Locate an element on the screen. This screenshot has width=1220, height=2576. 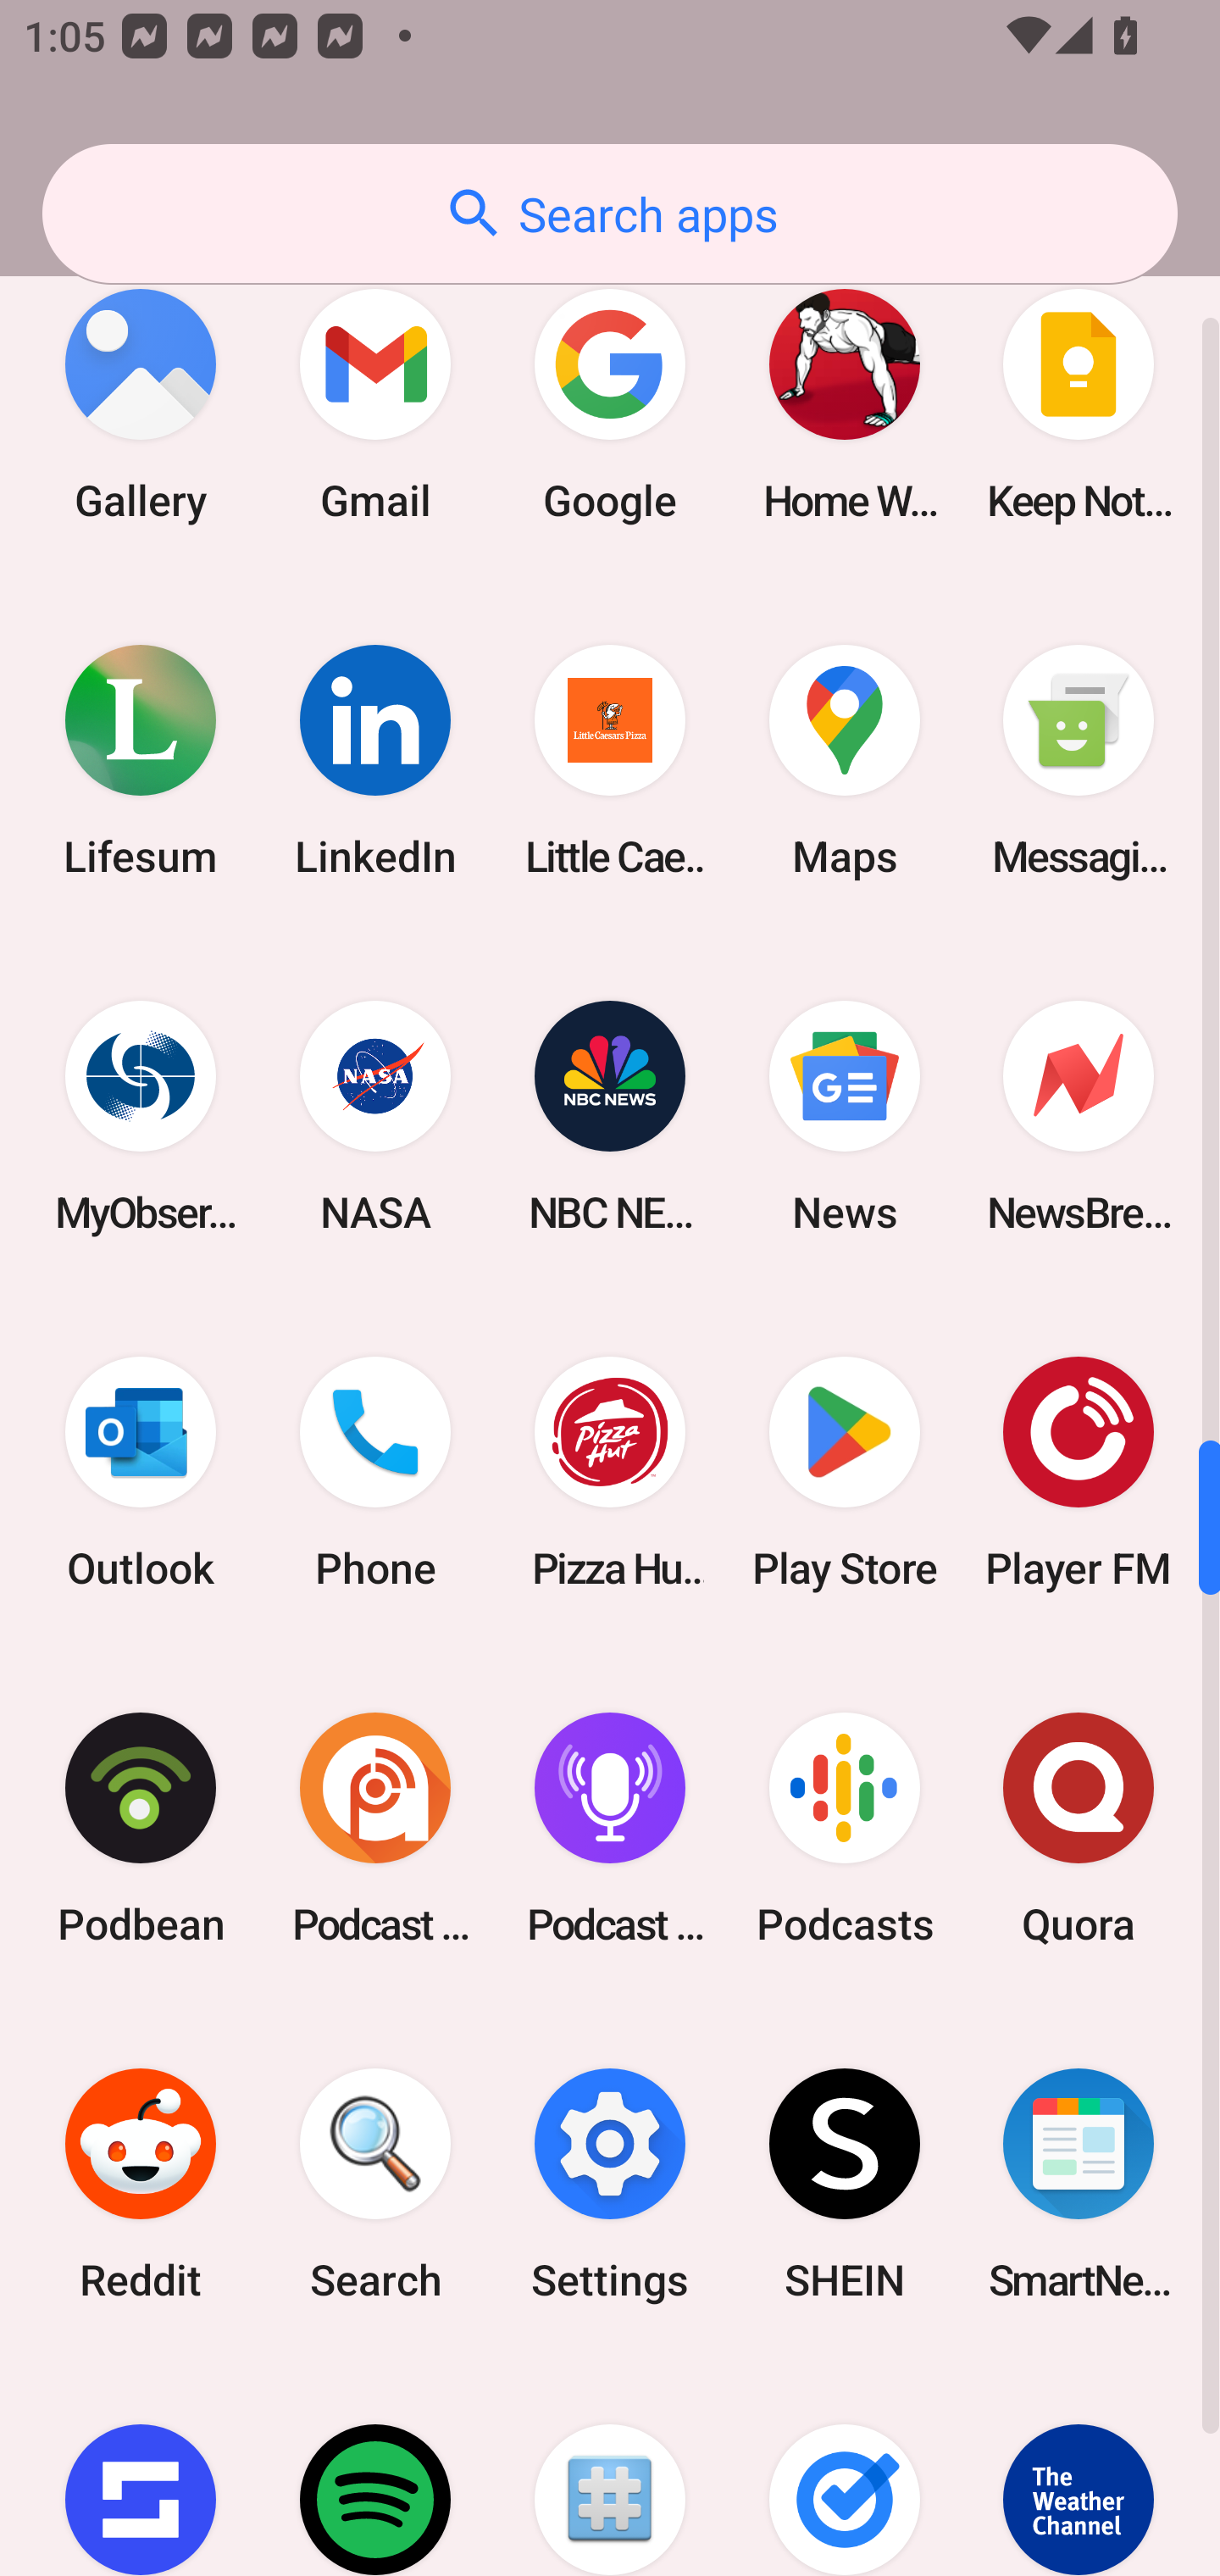
Player FM is located at coordinates (1079, 1473).